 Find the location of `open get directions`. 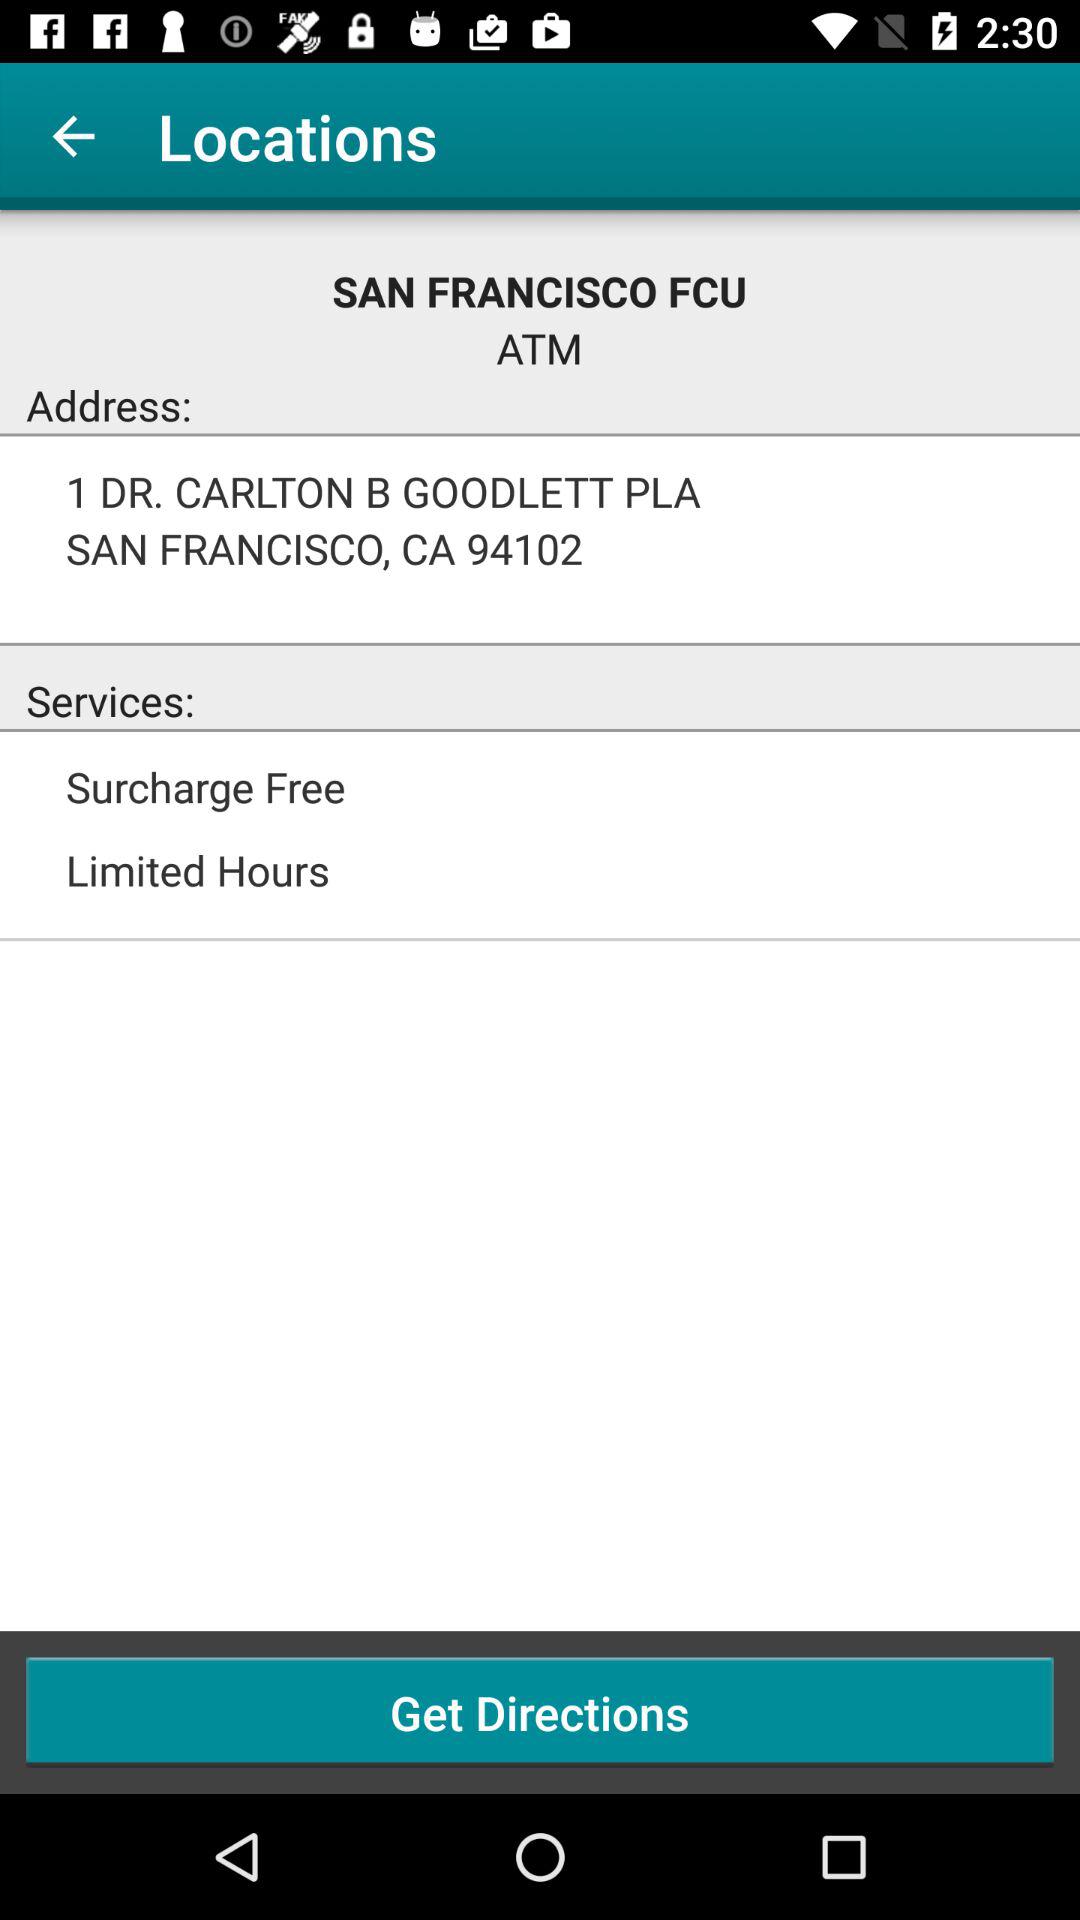

open get directions is located at coordinates (540, 1712).